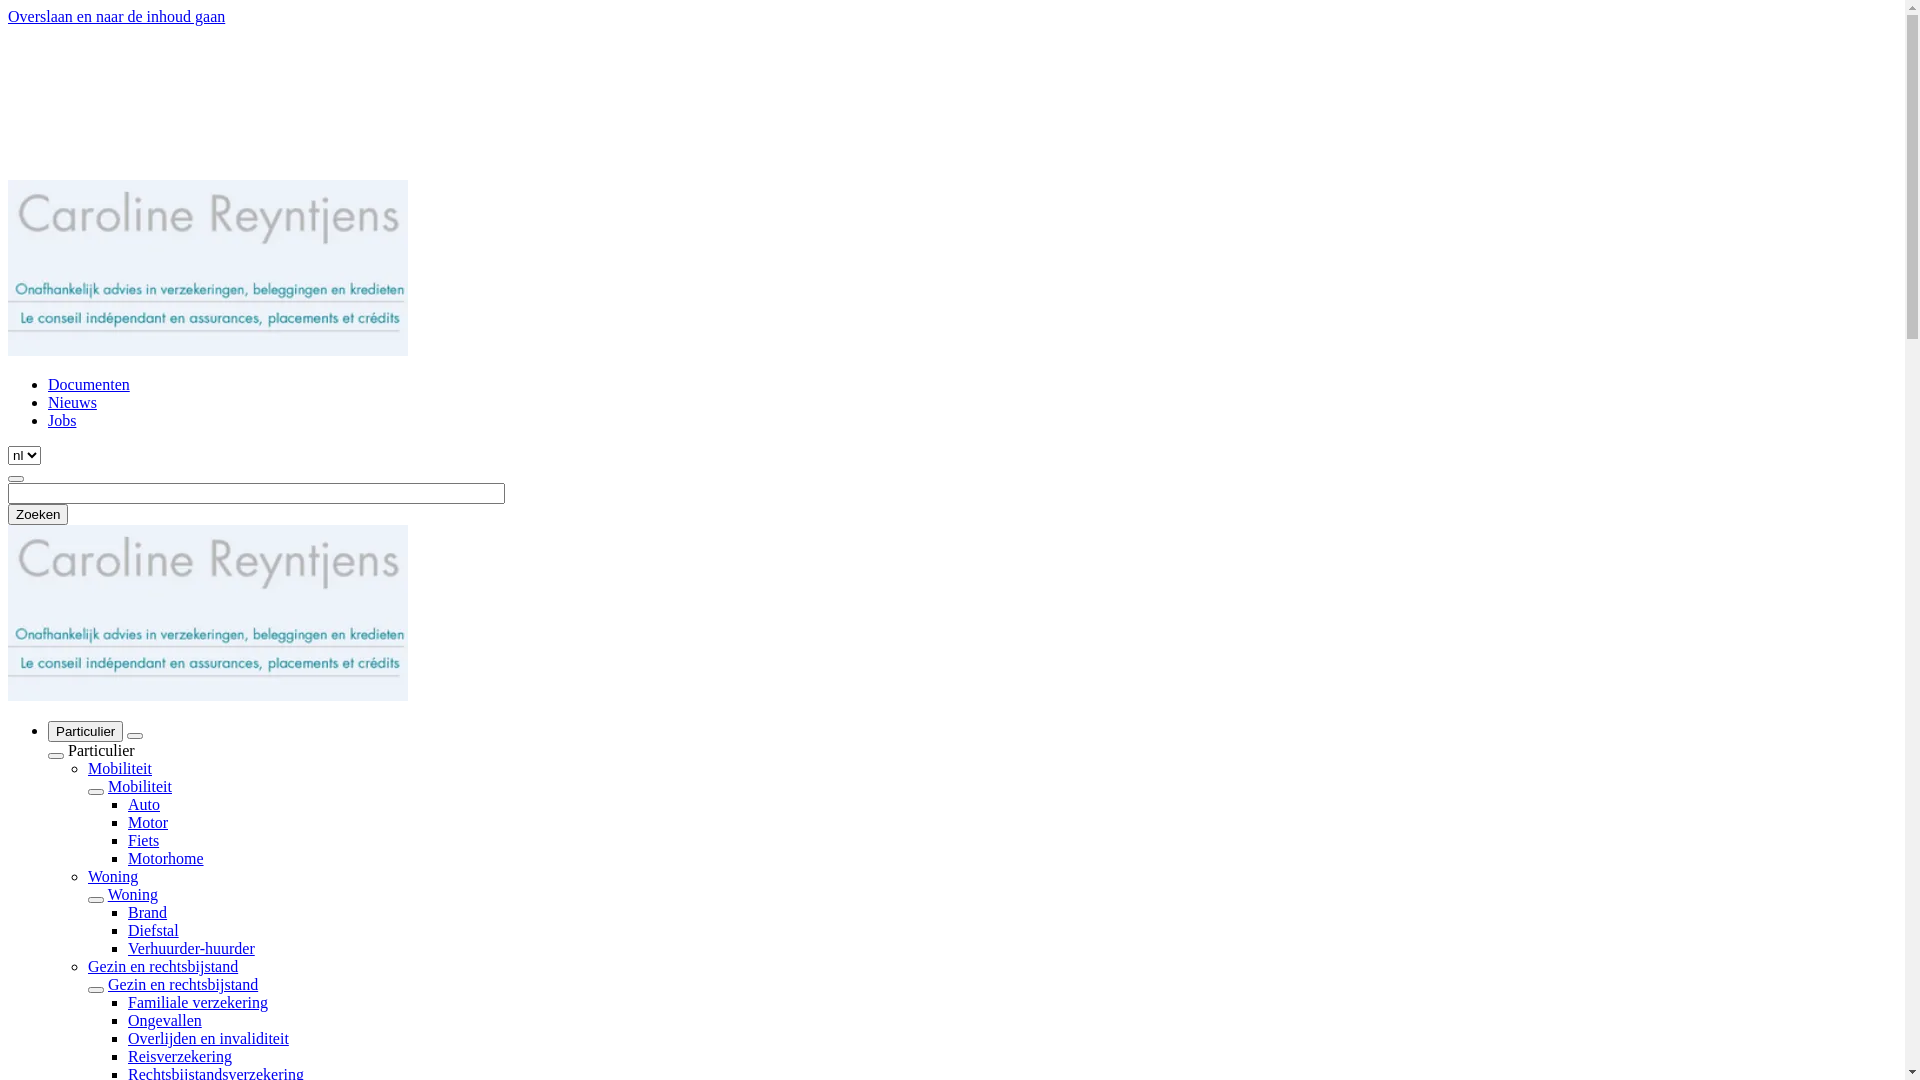 The image size is (1920, 1080). What do you see at coordinates (72, 402) in the screenshot?
I see `Nieuws` at bounding box center [72, 402].